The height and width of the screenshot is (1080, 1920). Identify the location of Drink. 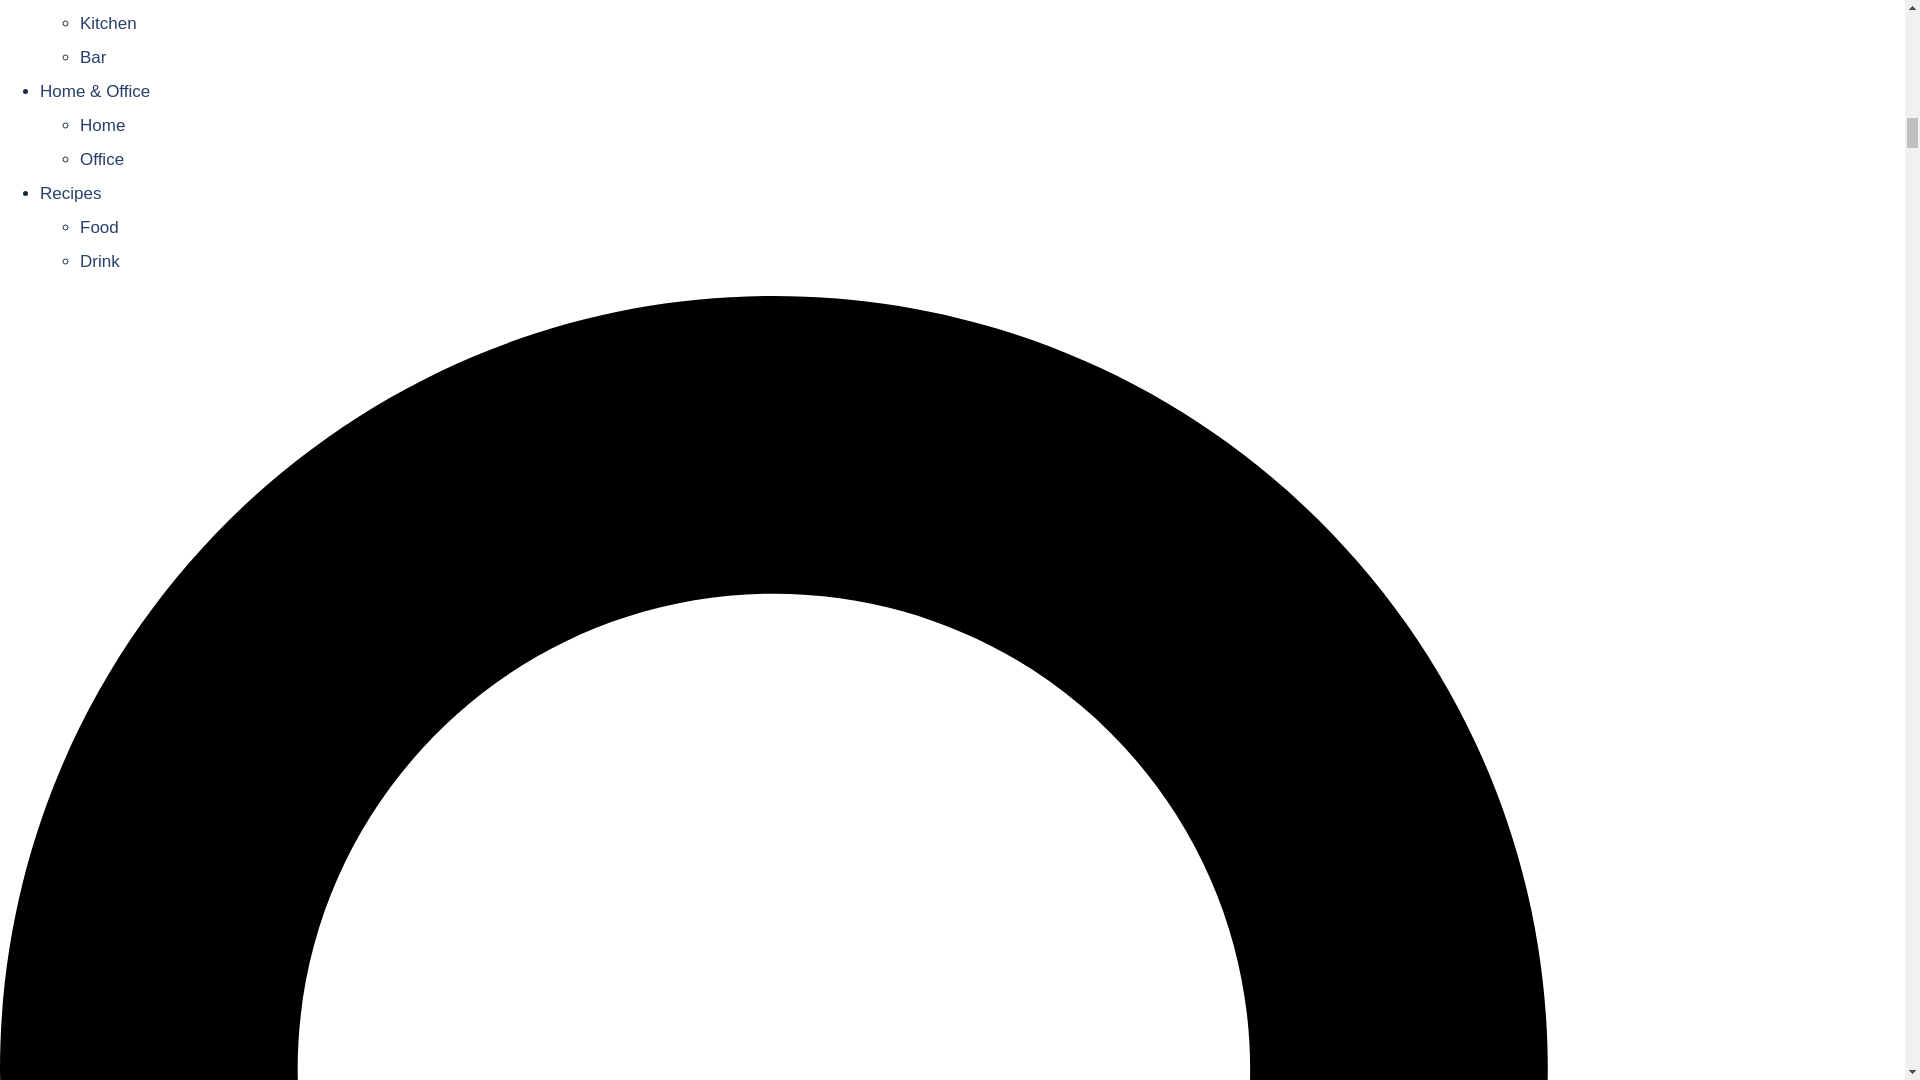
(100, 261).